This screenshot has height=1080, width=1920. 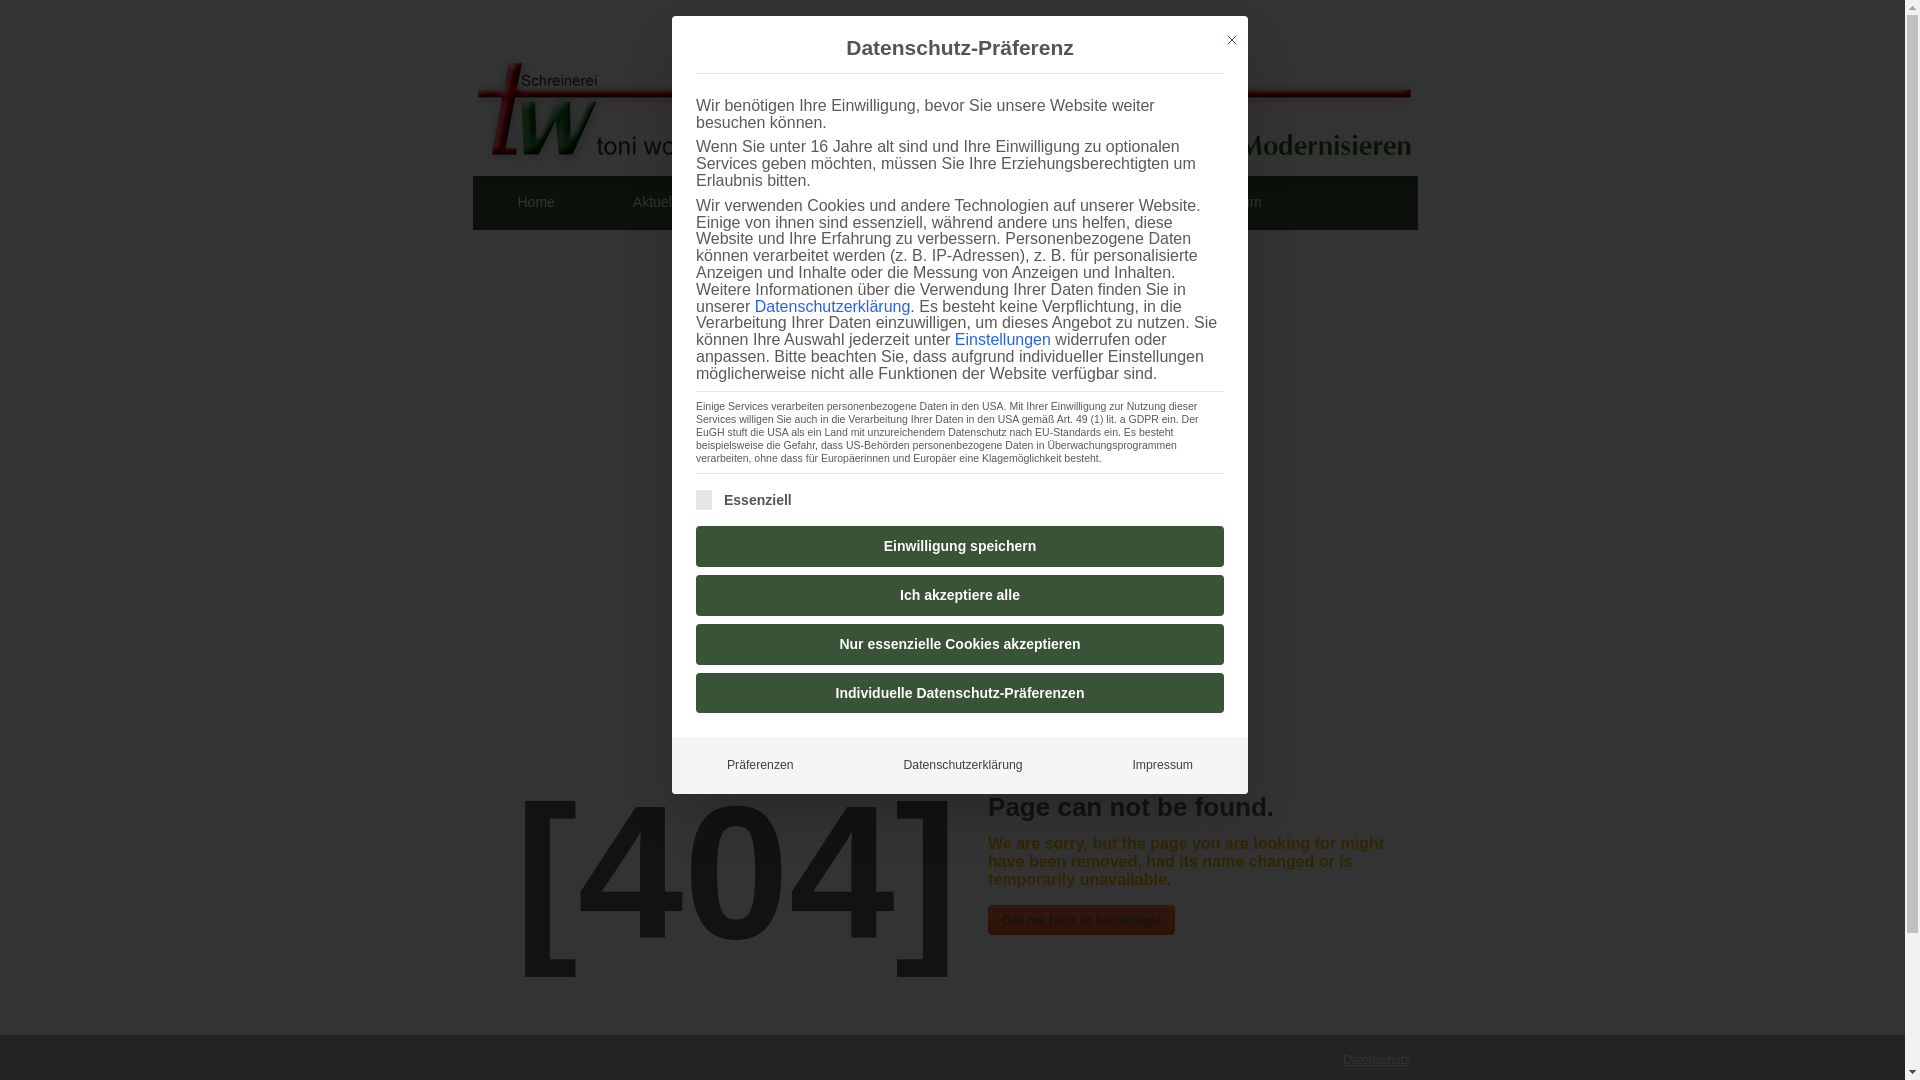 I want to click on search, so click(x=1364, y=228).